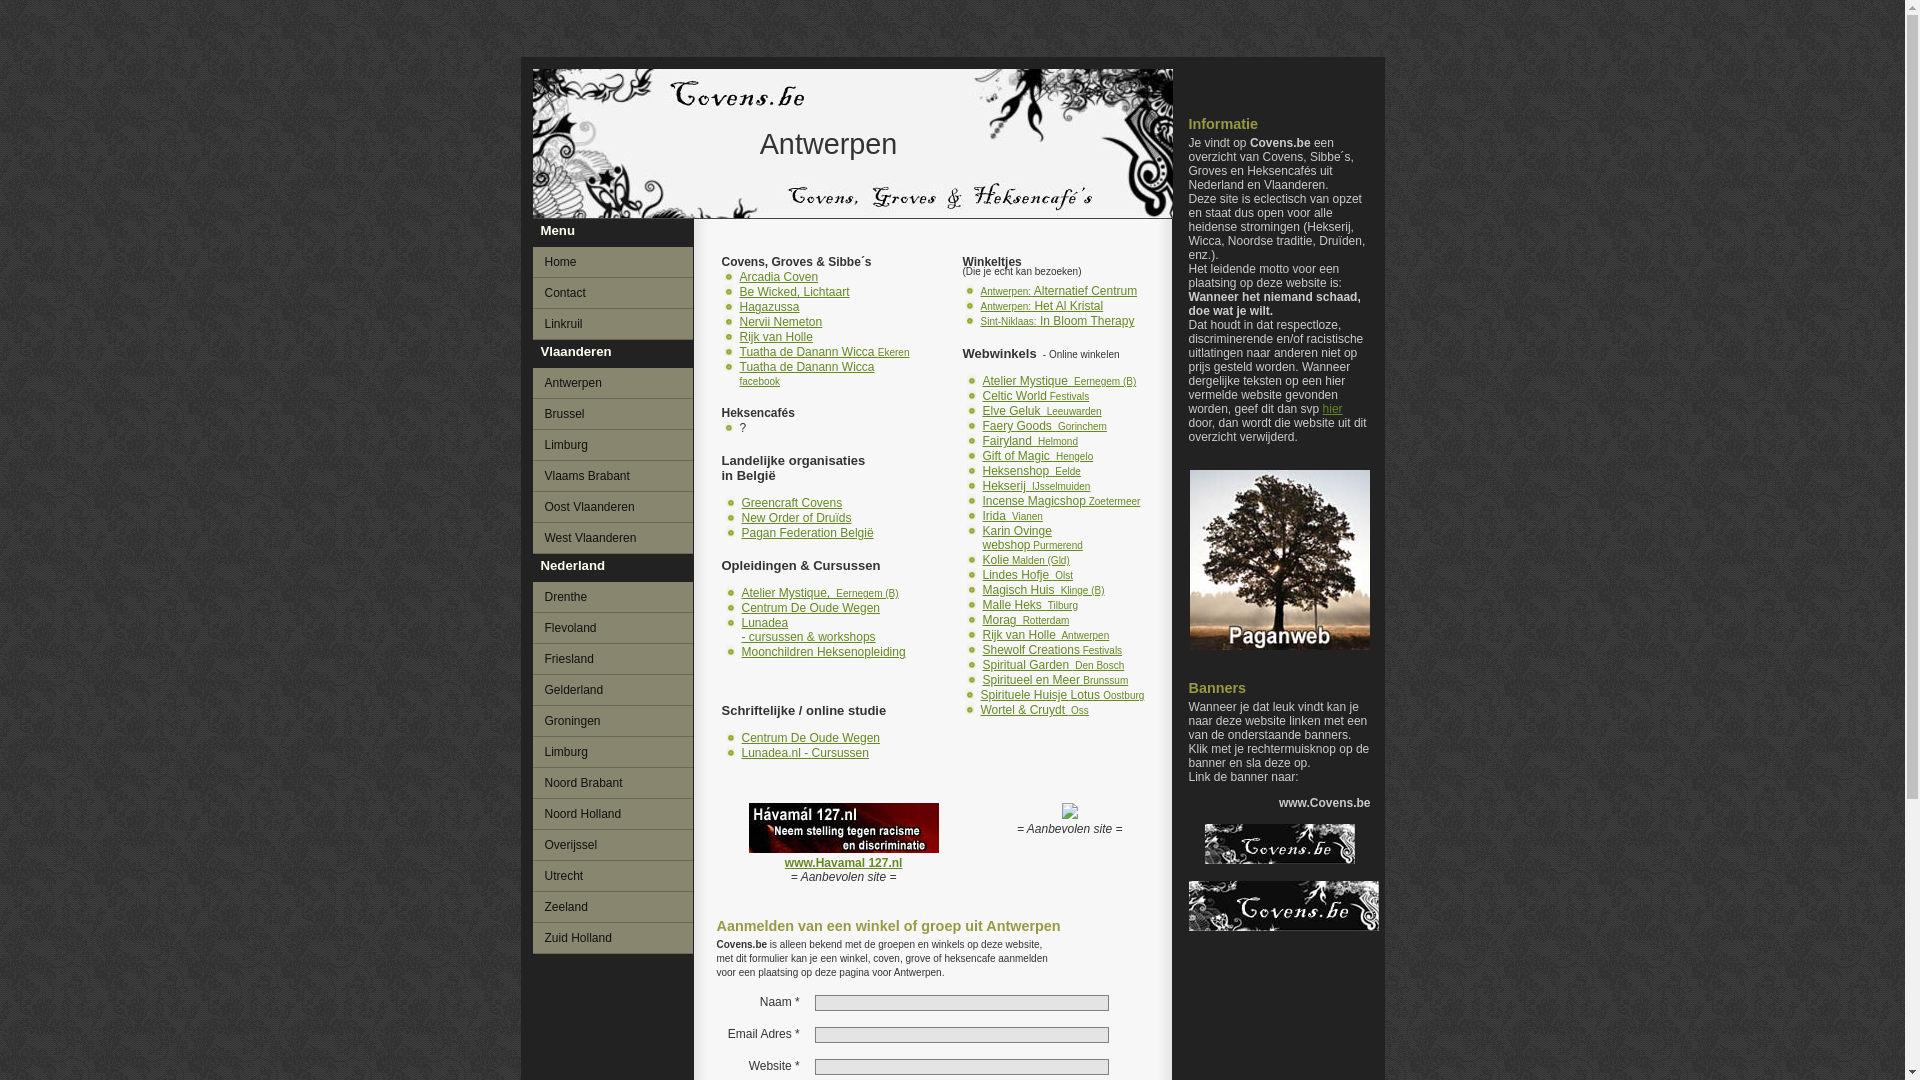  Describe the element at coordinates (612, 262) in the screenshot. I see `Home` at that location.